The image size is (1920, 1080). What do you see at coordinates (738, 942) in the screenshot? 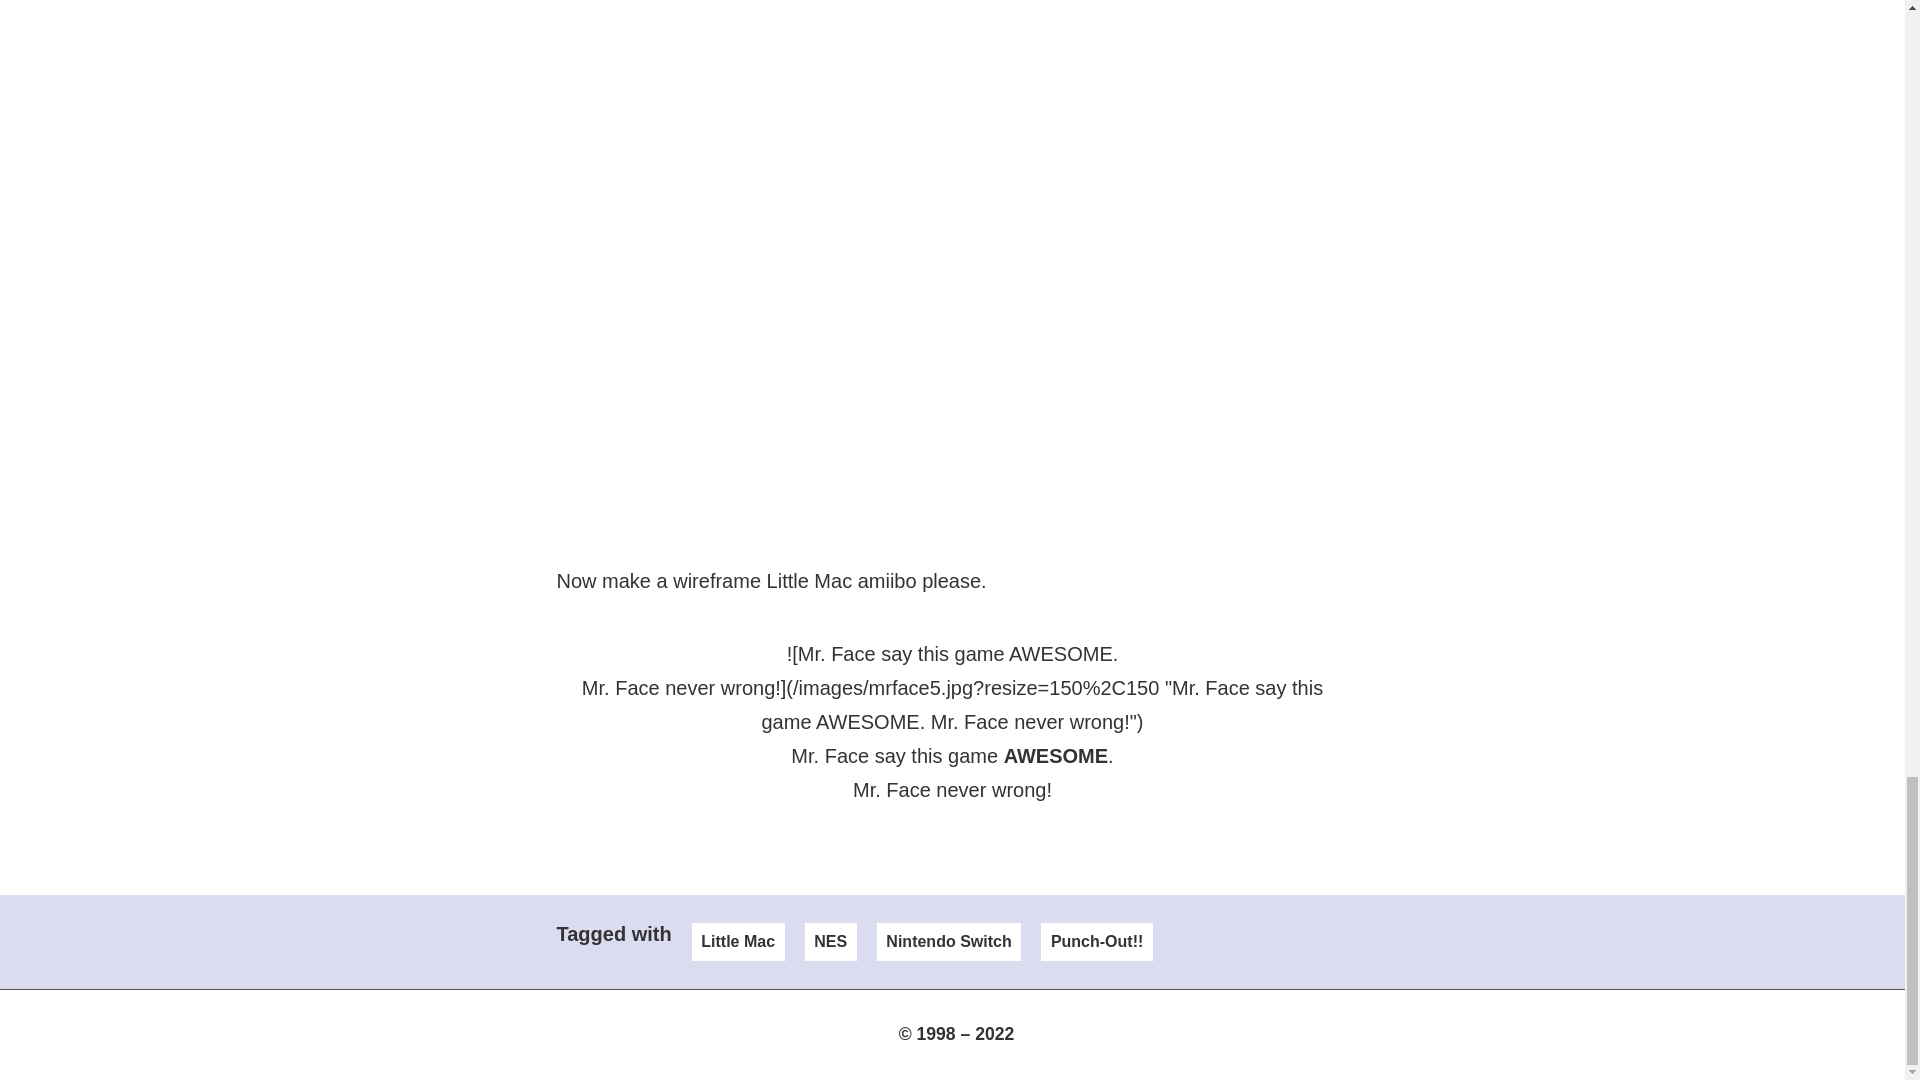
I see `Little Mac` at bounding box center [738, 942].